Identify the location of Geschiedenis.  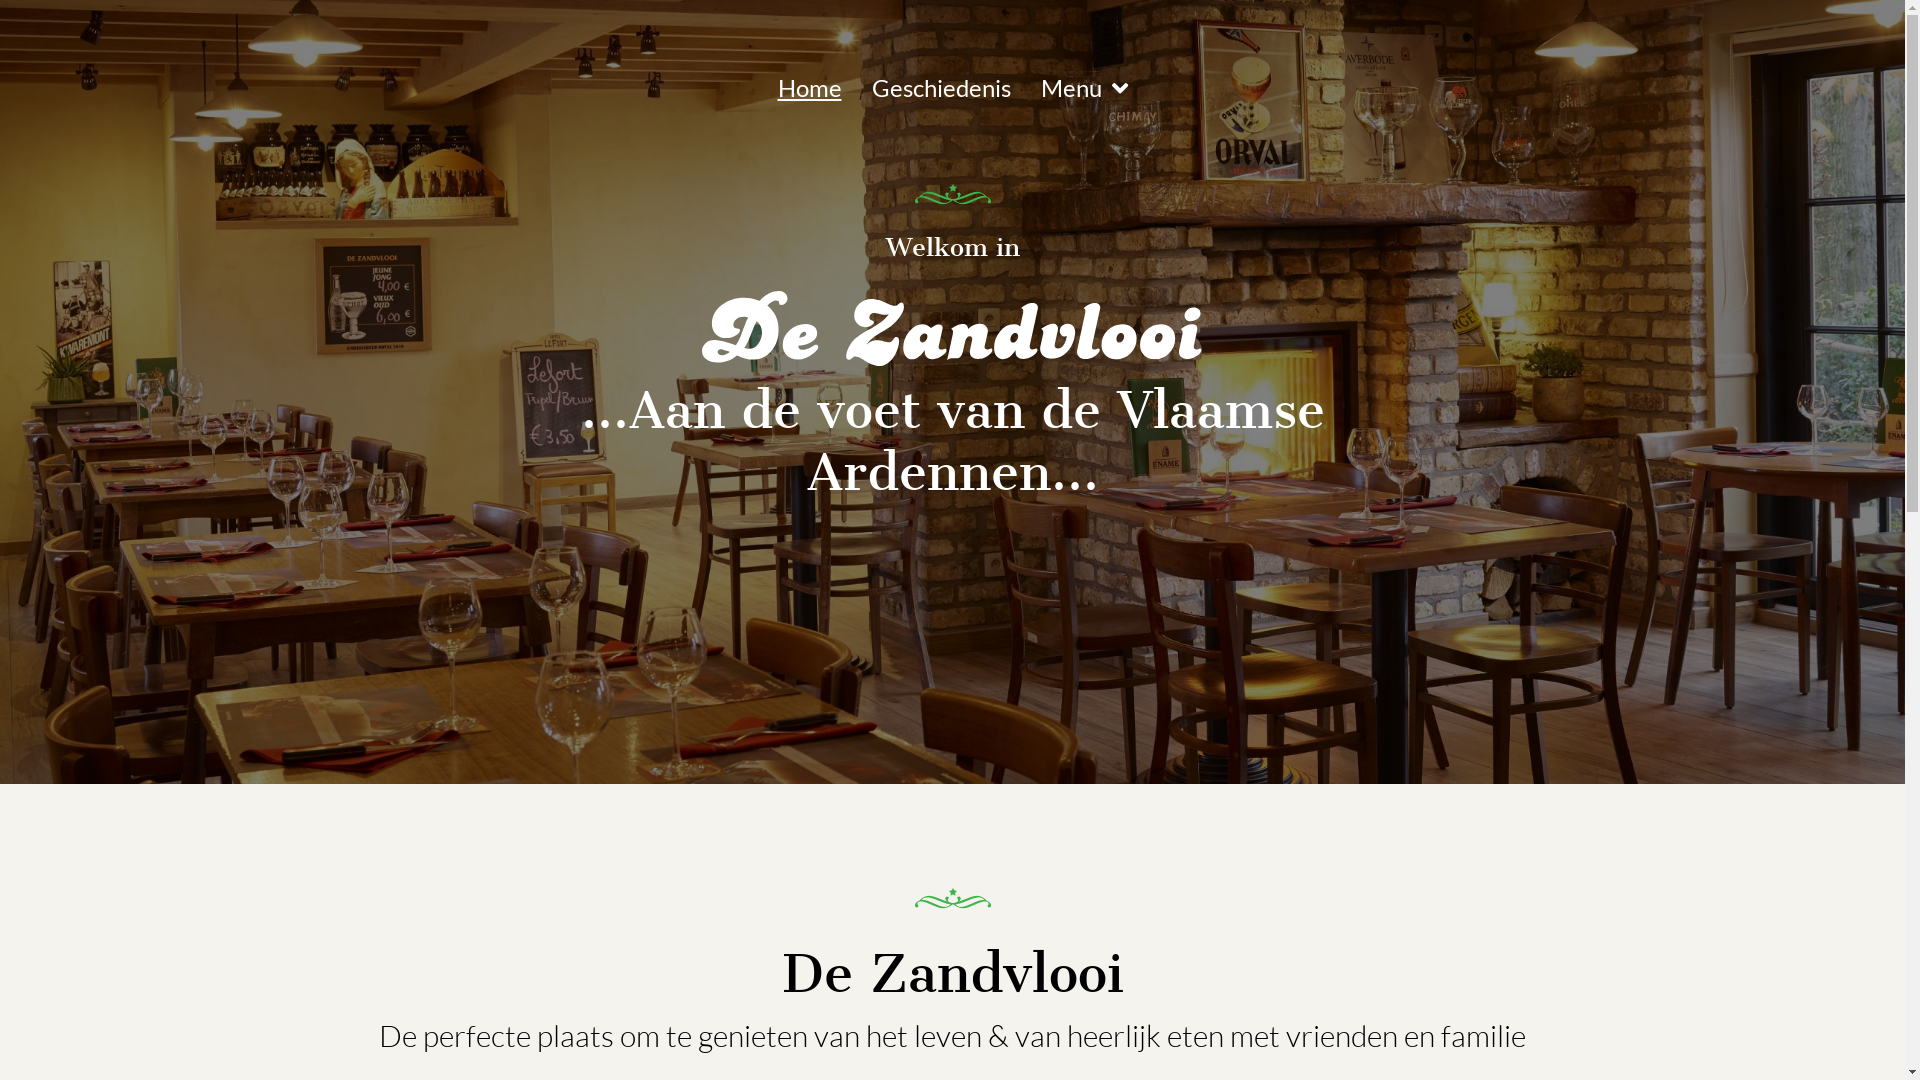
(940, 88).